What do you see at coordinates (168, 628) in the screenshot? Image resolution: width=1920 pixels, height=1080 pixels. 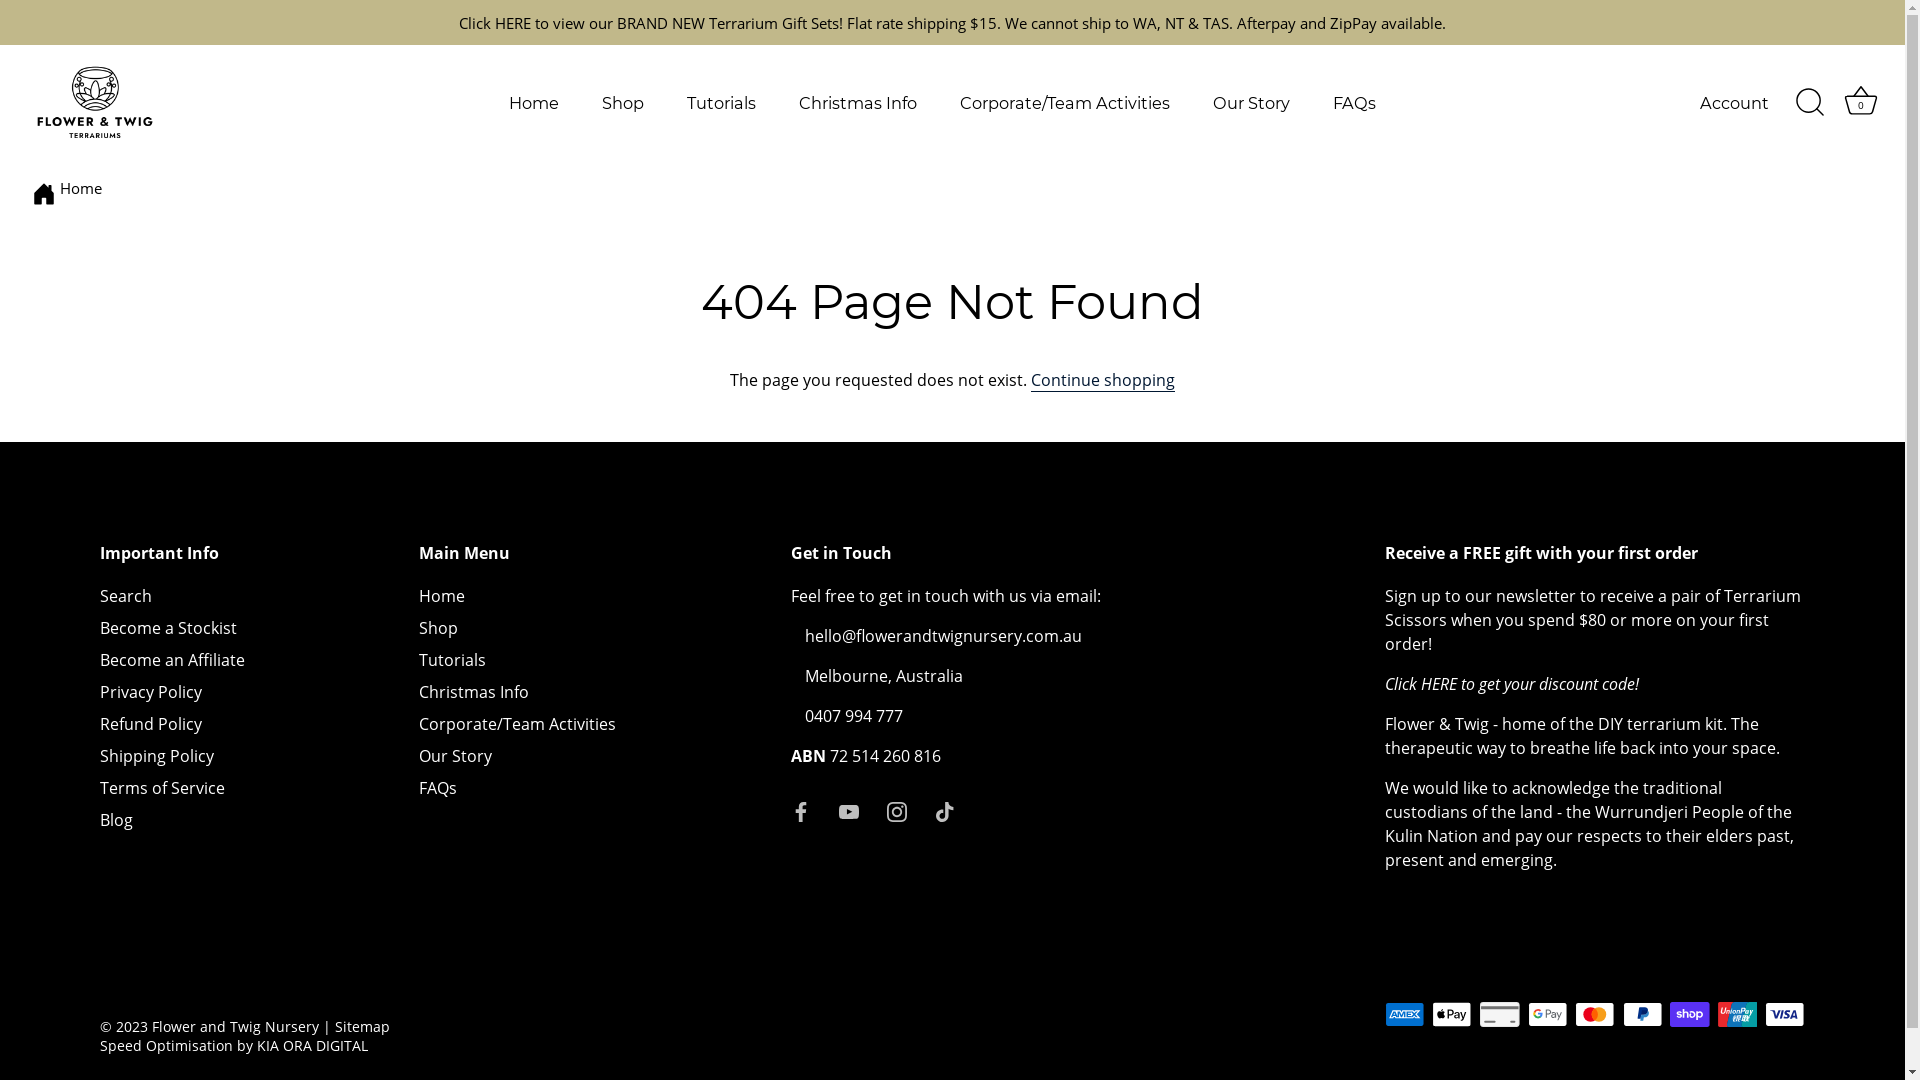 I see `Become a Stockist` at bounding box center [168, 628].